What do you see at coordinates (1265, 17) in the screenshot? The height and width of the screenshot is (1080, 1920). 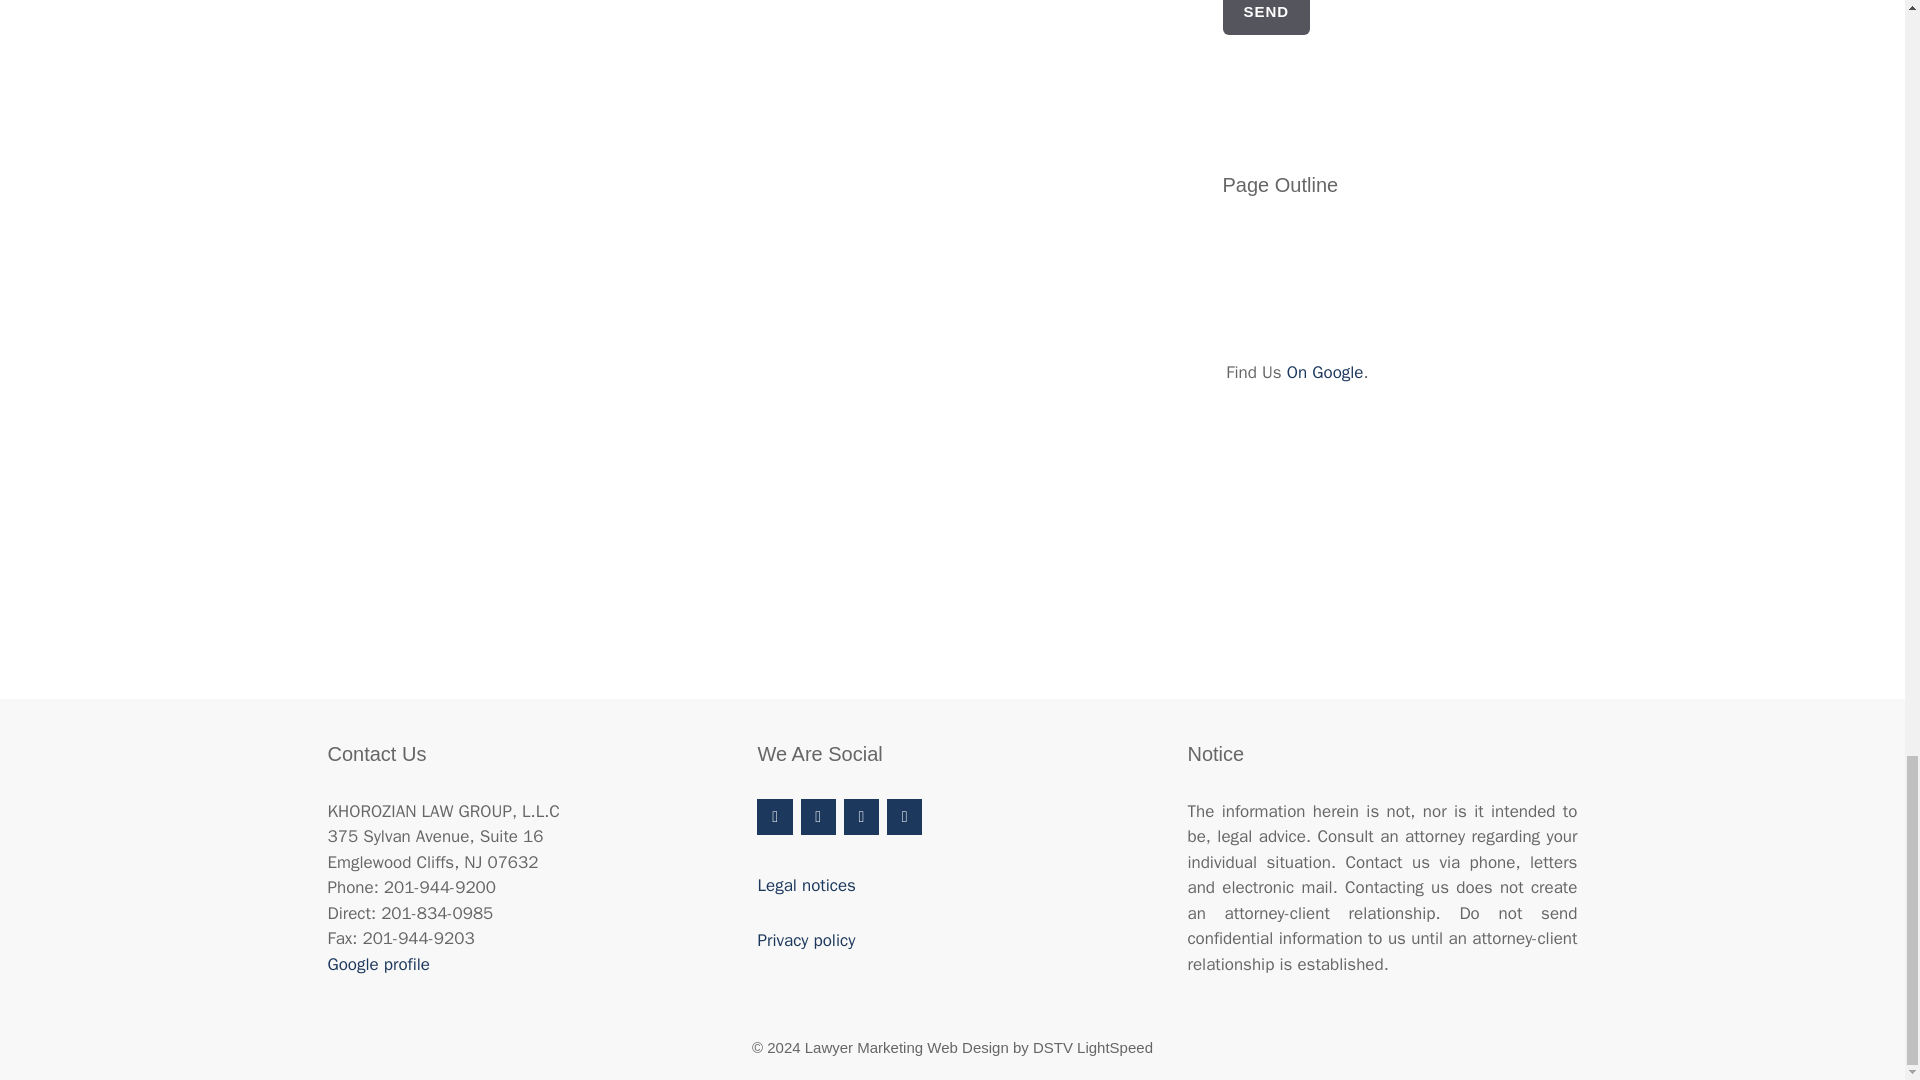 I see `Send` at bounding box center [1265, 17].